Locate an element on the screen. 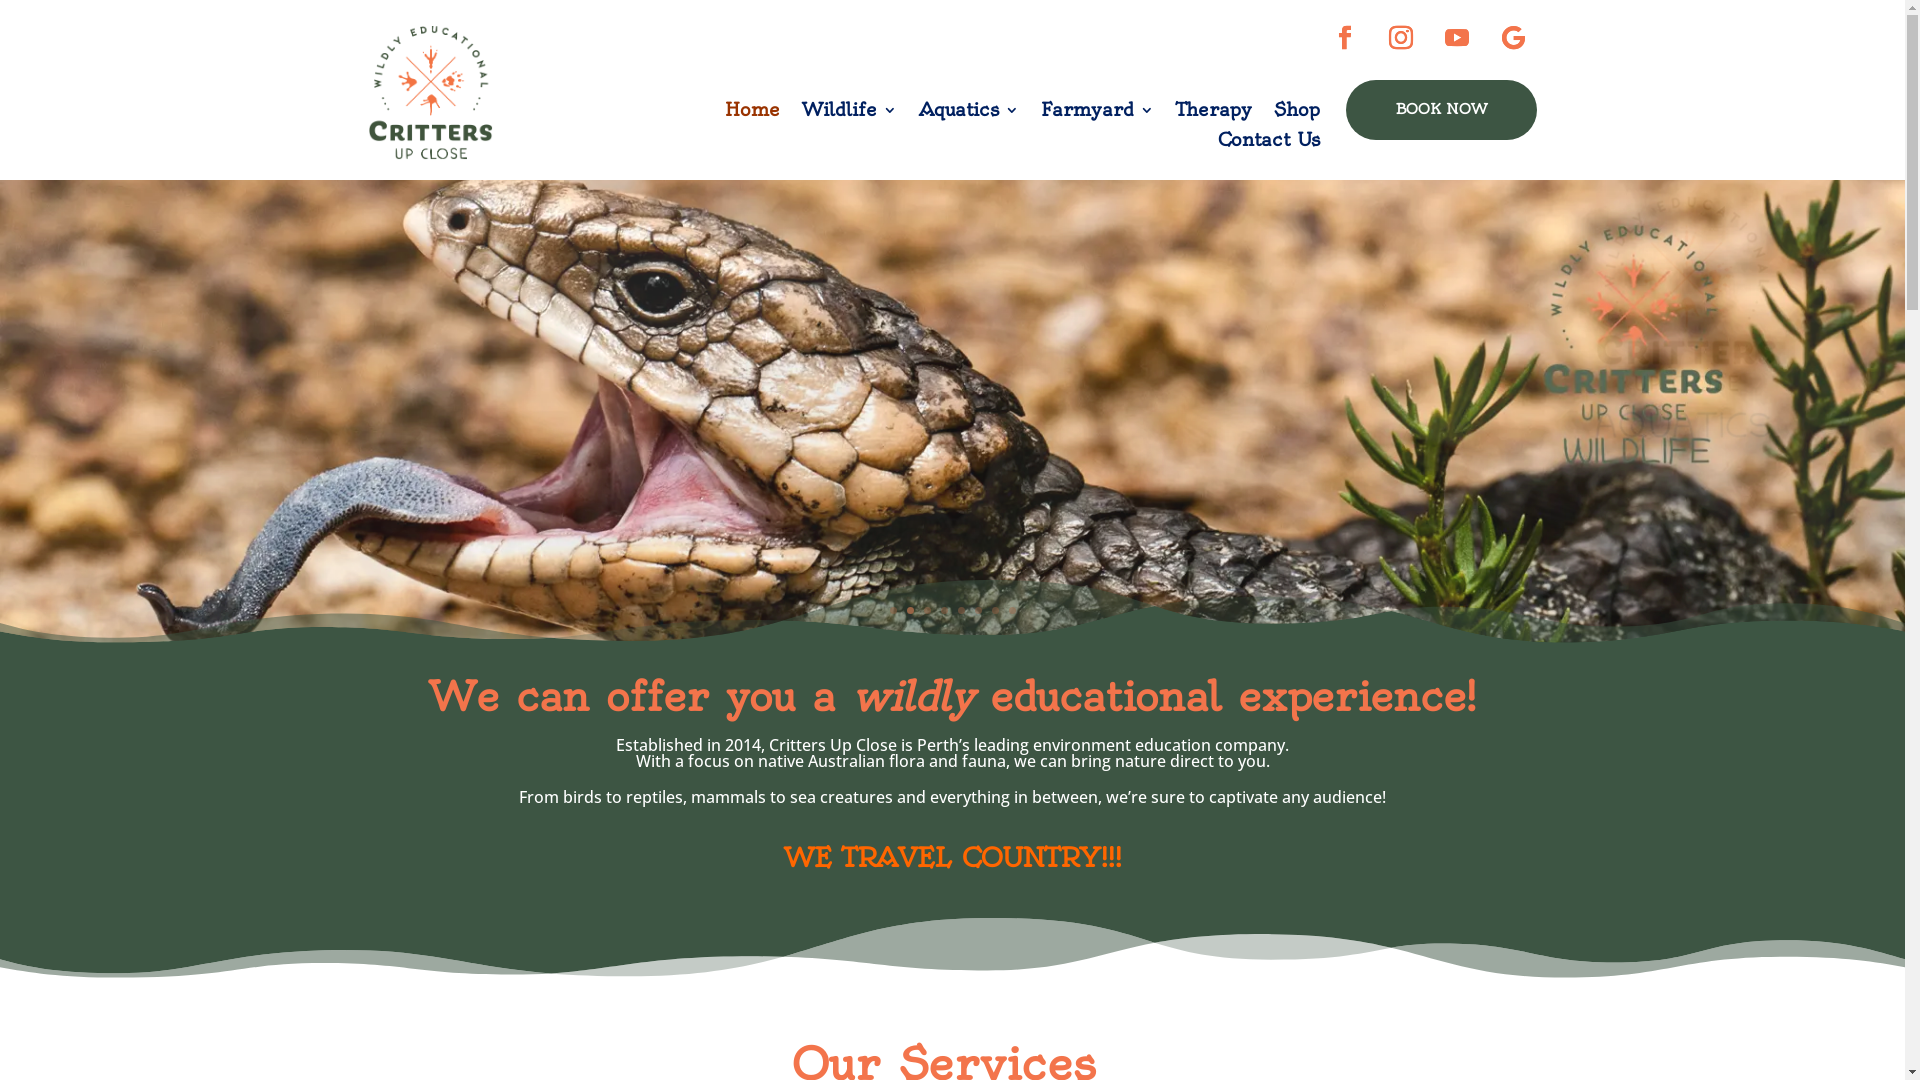 This screenshot has height=1080, width=1920. 3 is located at coordinates (928, 610).